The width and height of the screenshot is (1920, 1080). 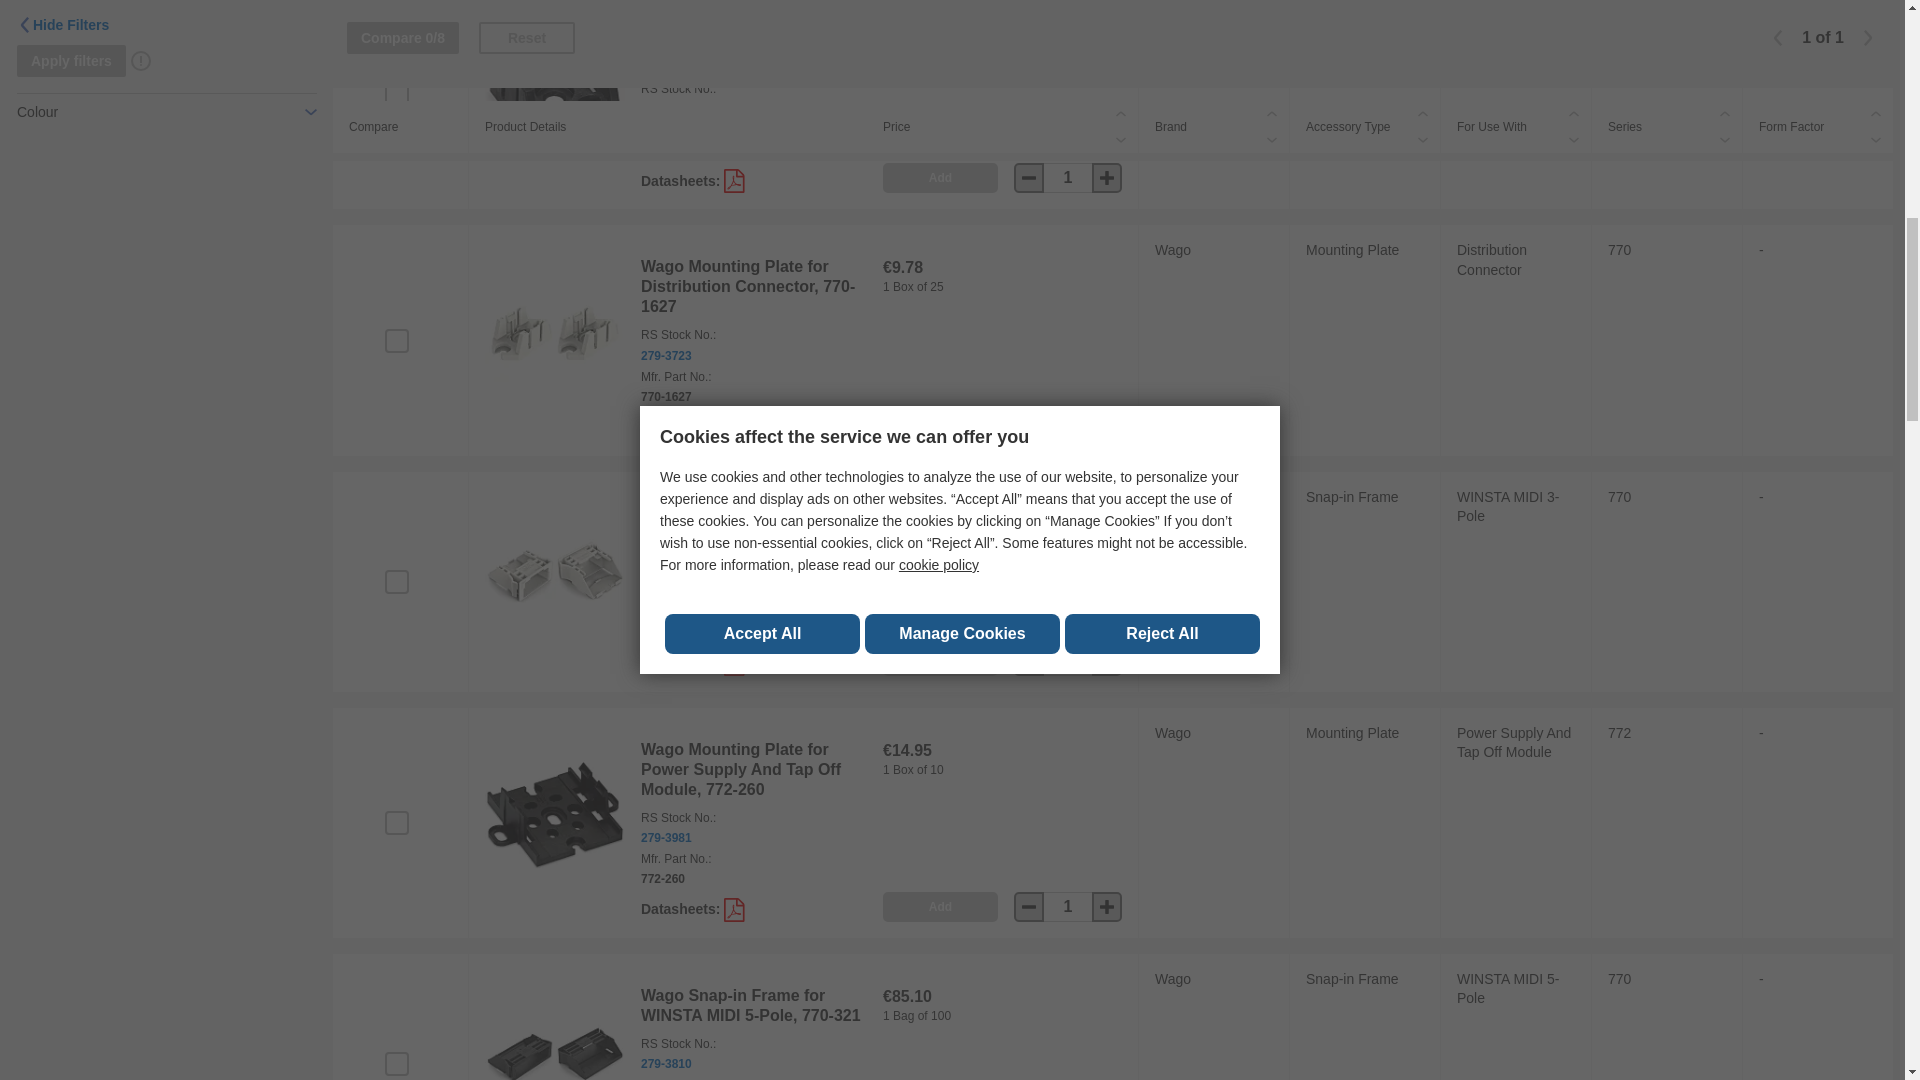 I want to click on on, so click(x=396, y=340).